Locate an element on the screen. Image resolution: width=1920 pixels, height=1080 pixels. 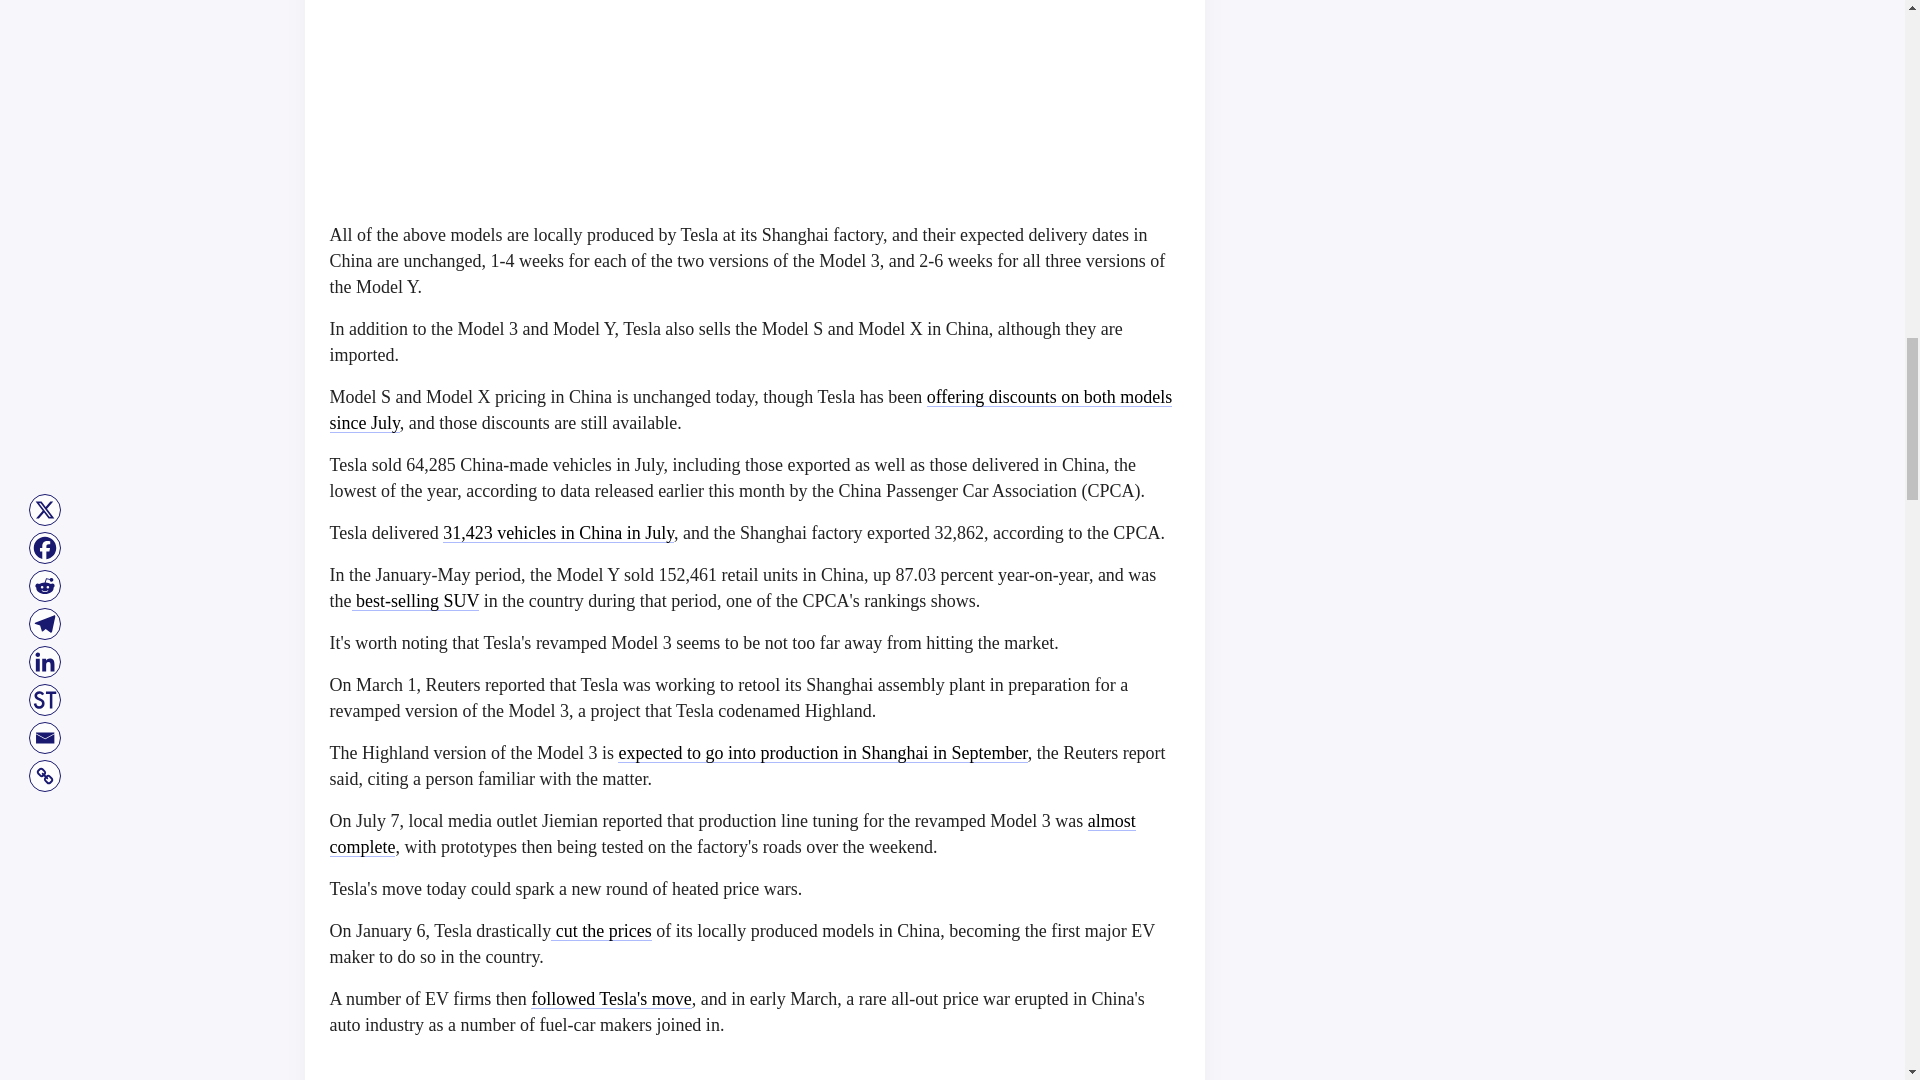
best-selling SUV is located at coordinates (416, 600).